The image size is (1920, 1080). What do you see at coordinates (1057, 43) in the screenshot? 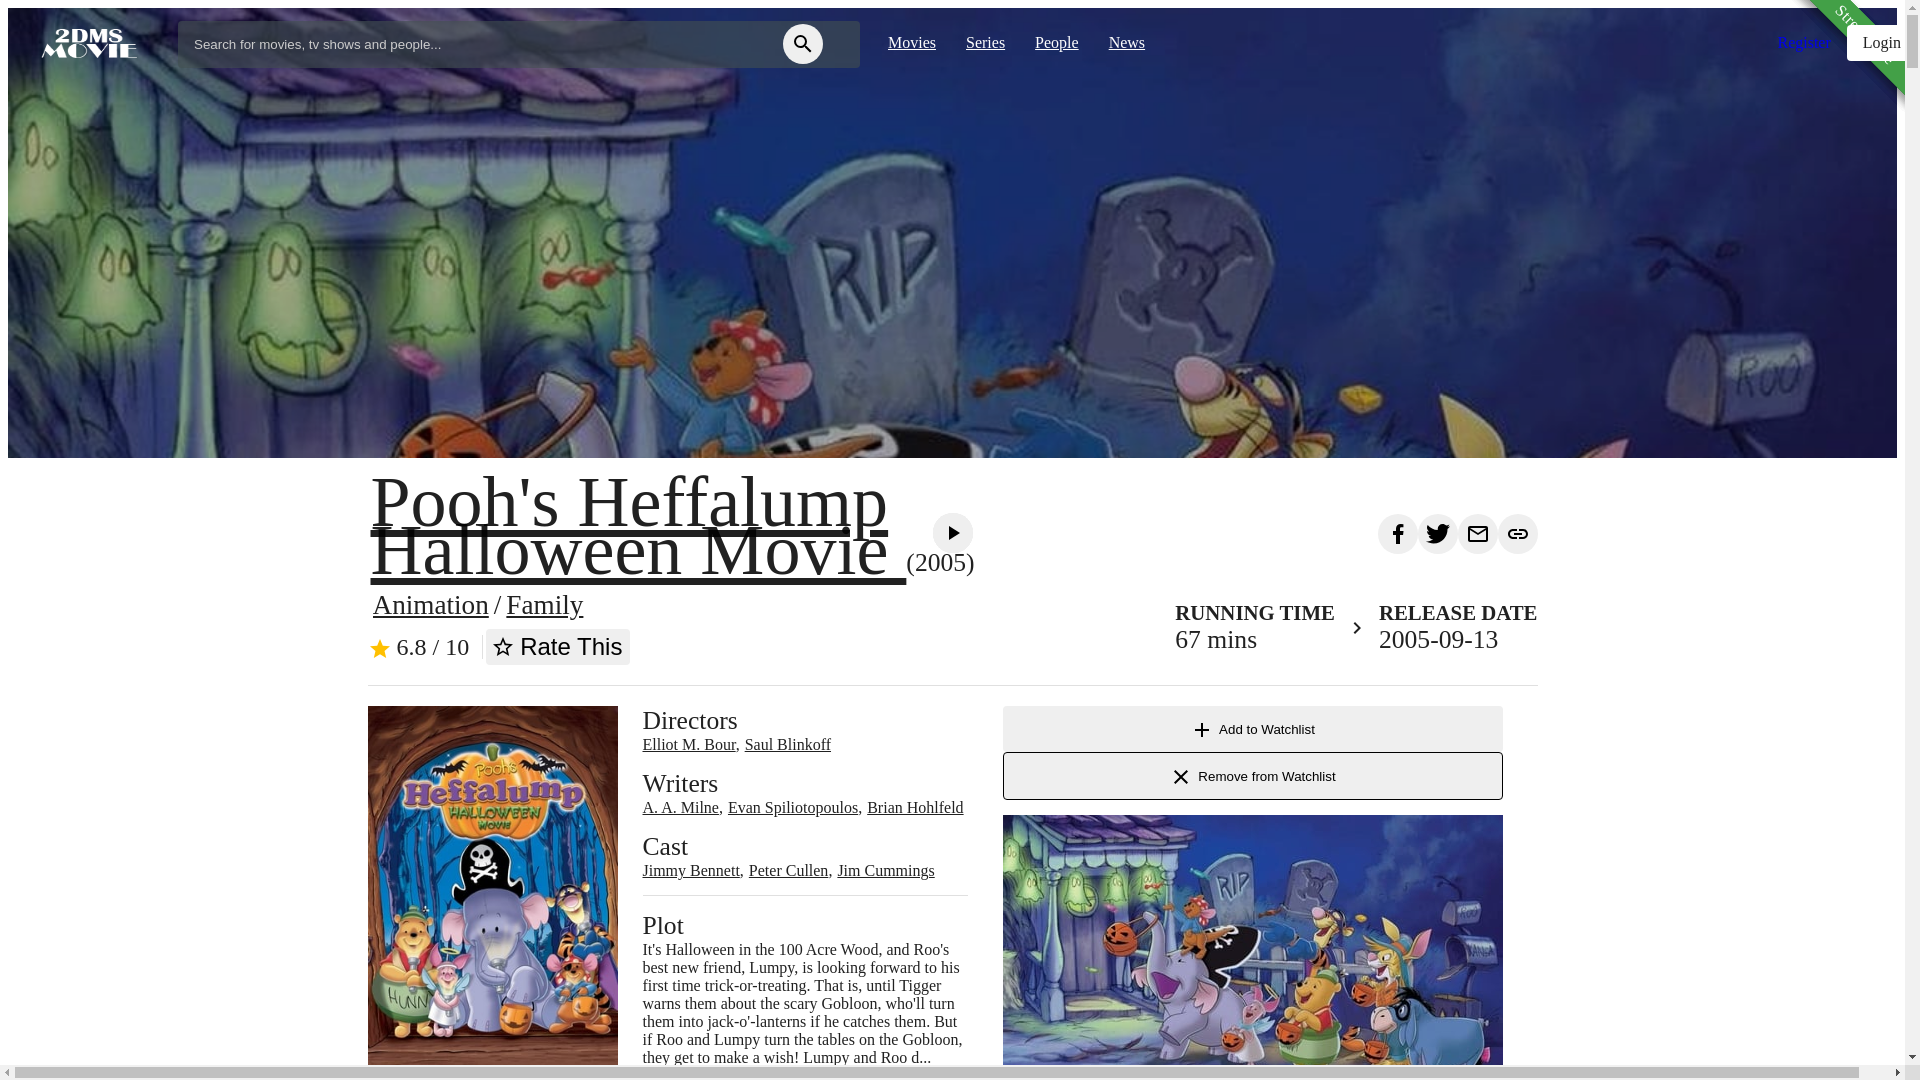
I see `People` at bounding box center [1057, 43].